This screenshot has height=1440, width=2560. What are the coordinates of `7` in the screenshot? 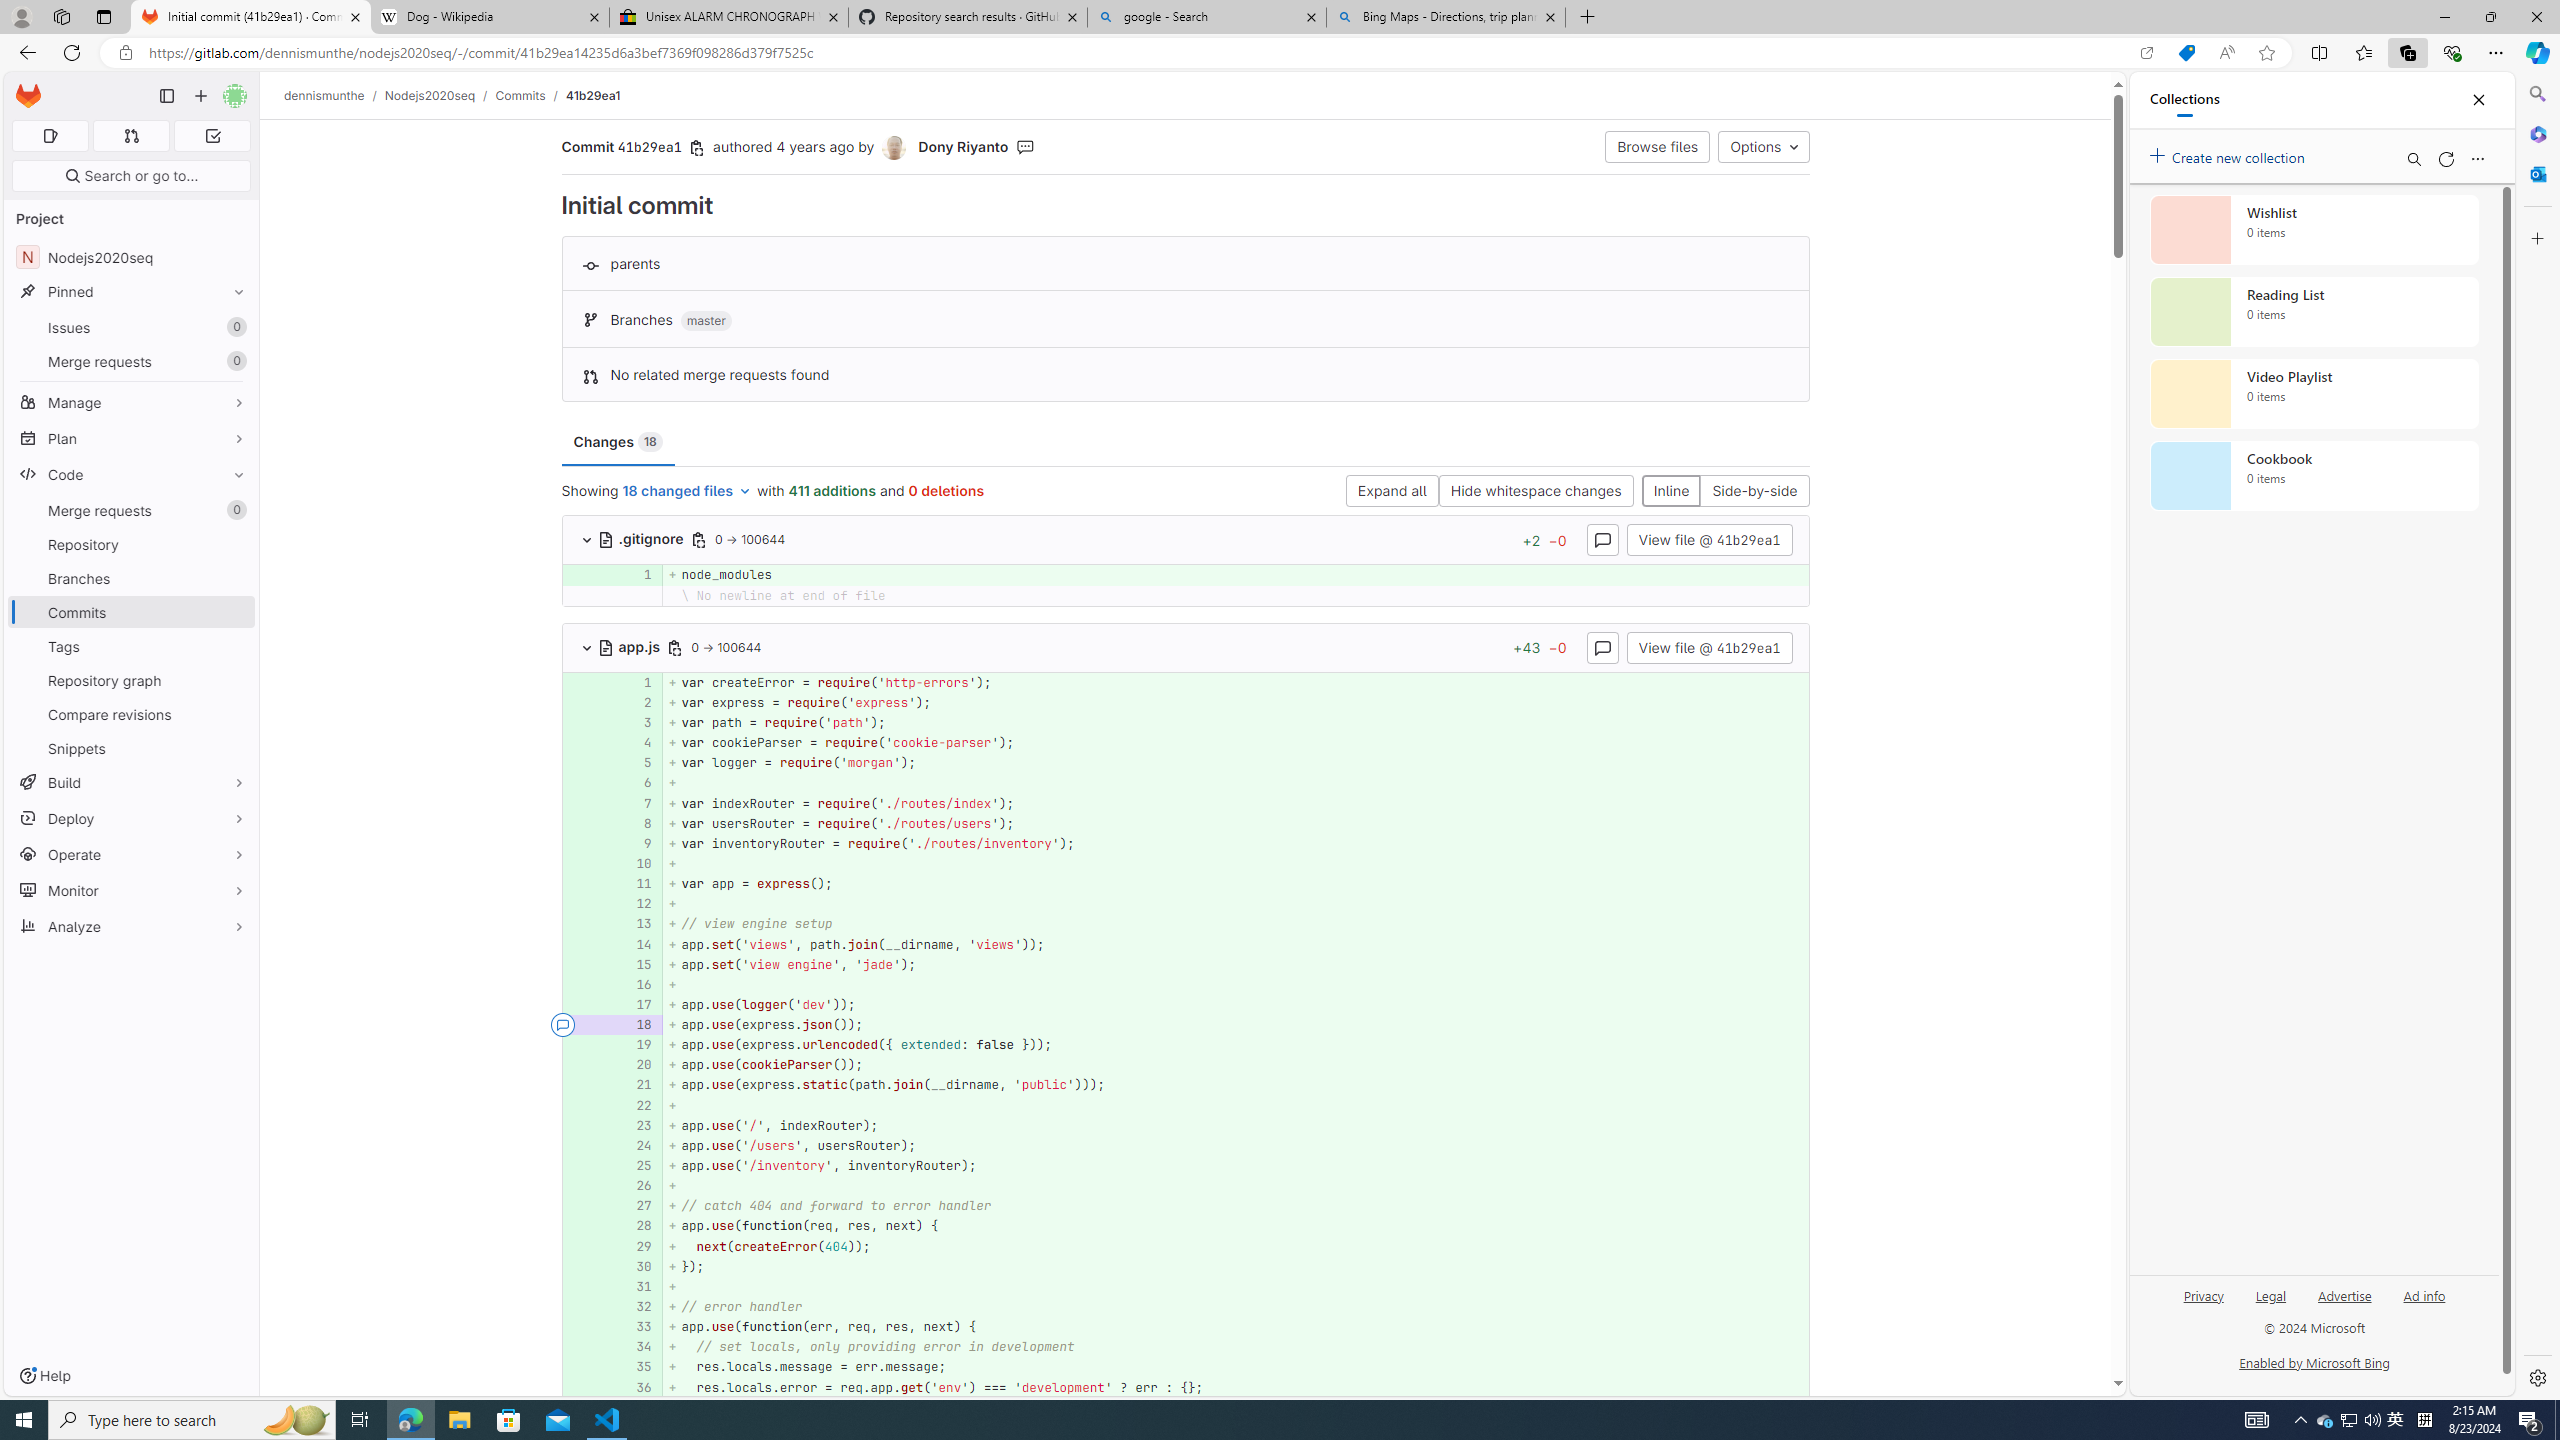 It's located at (637, 803).